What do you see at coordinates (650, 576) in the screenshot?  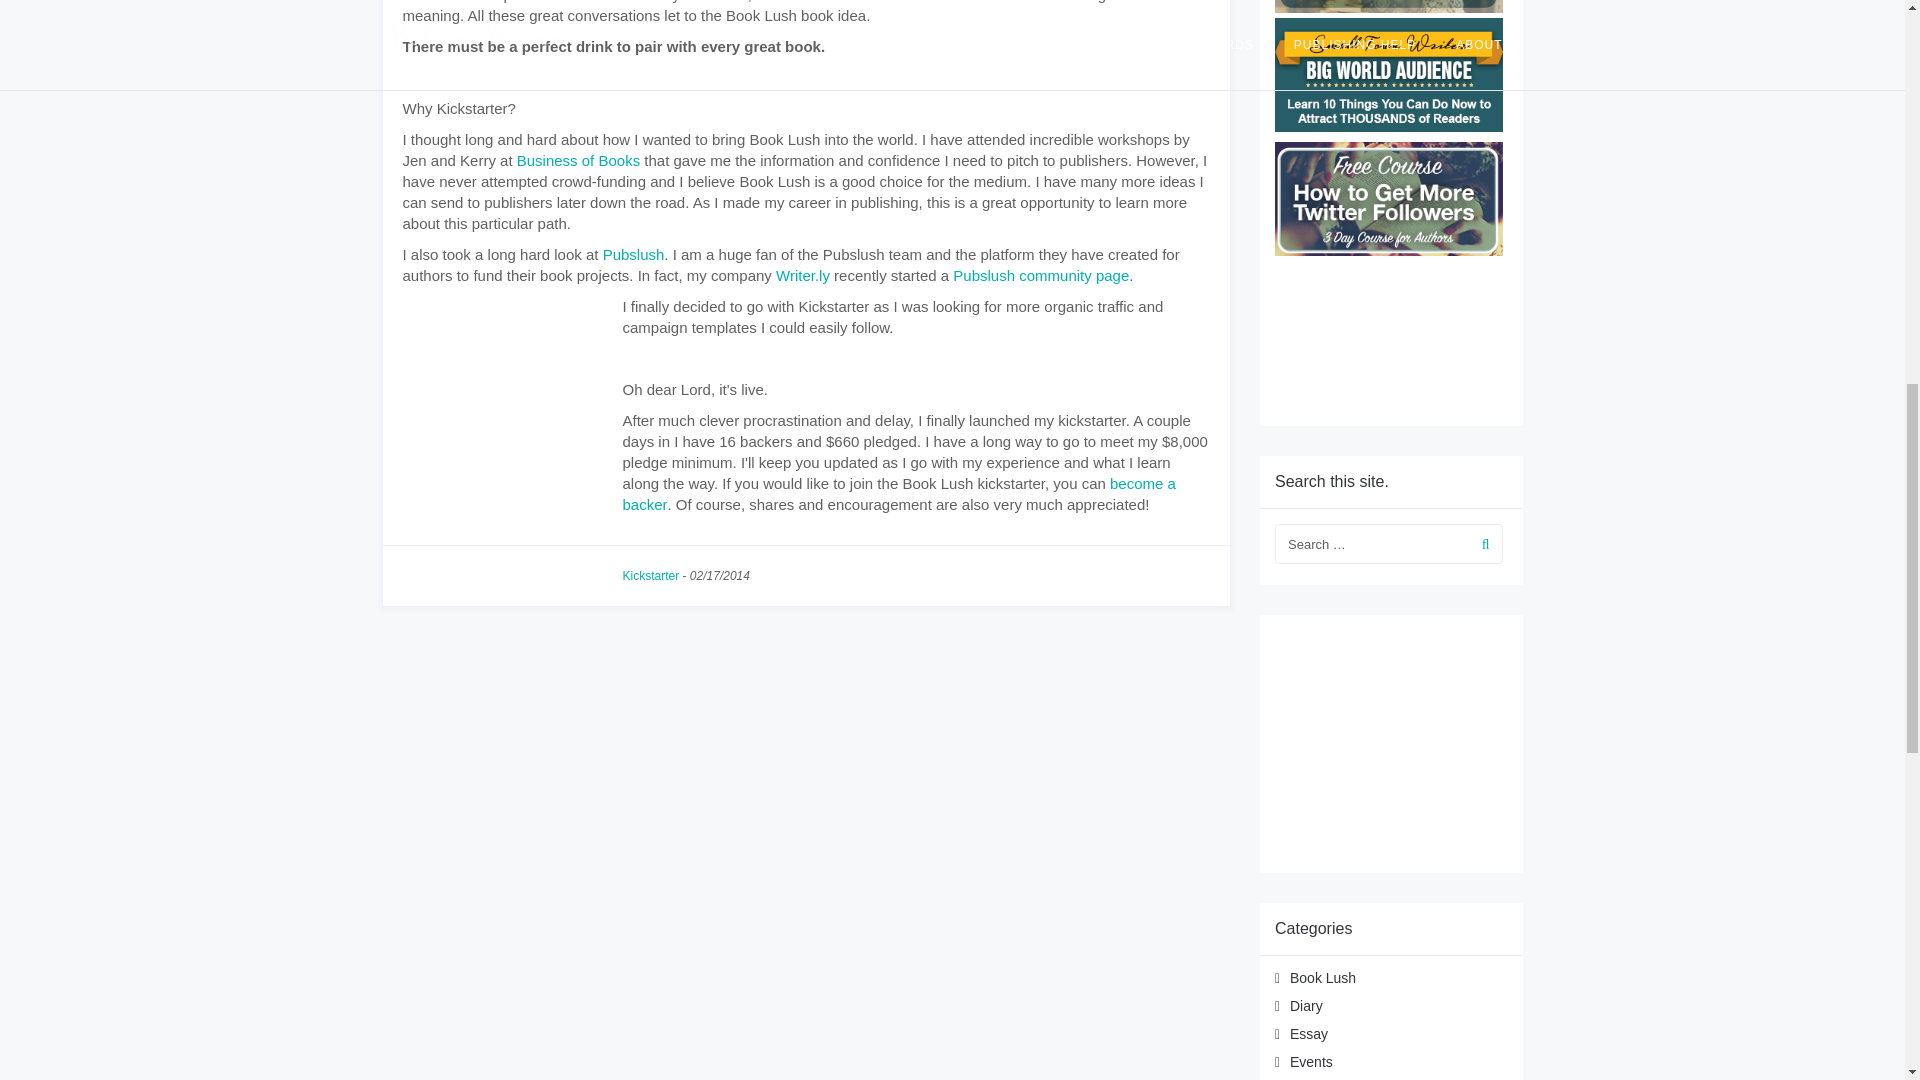 I see `Kickstarter` at bounding box center [650, 576].